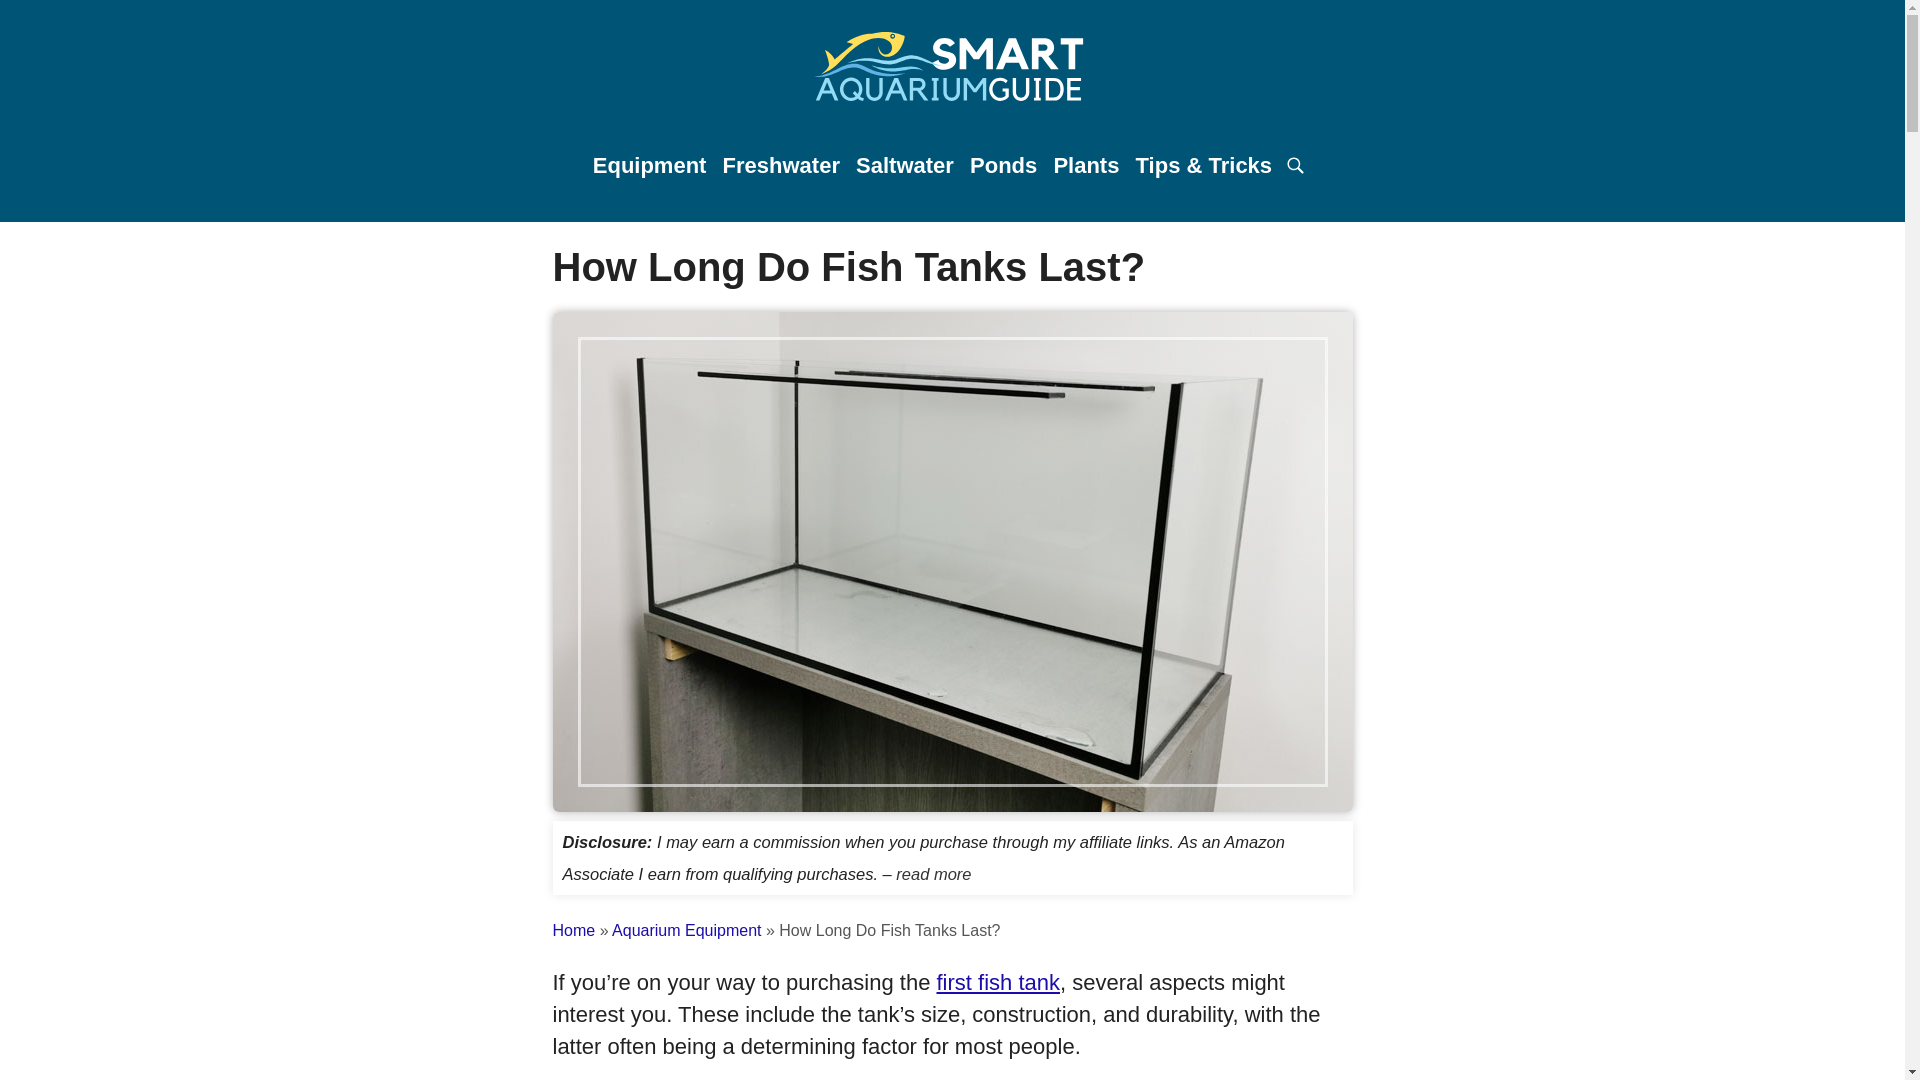 The height and width of the screenshot is (1080, 1920). I want to click on first fish tank, so click(998, 982).